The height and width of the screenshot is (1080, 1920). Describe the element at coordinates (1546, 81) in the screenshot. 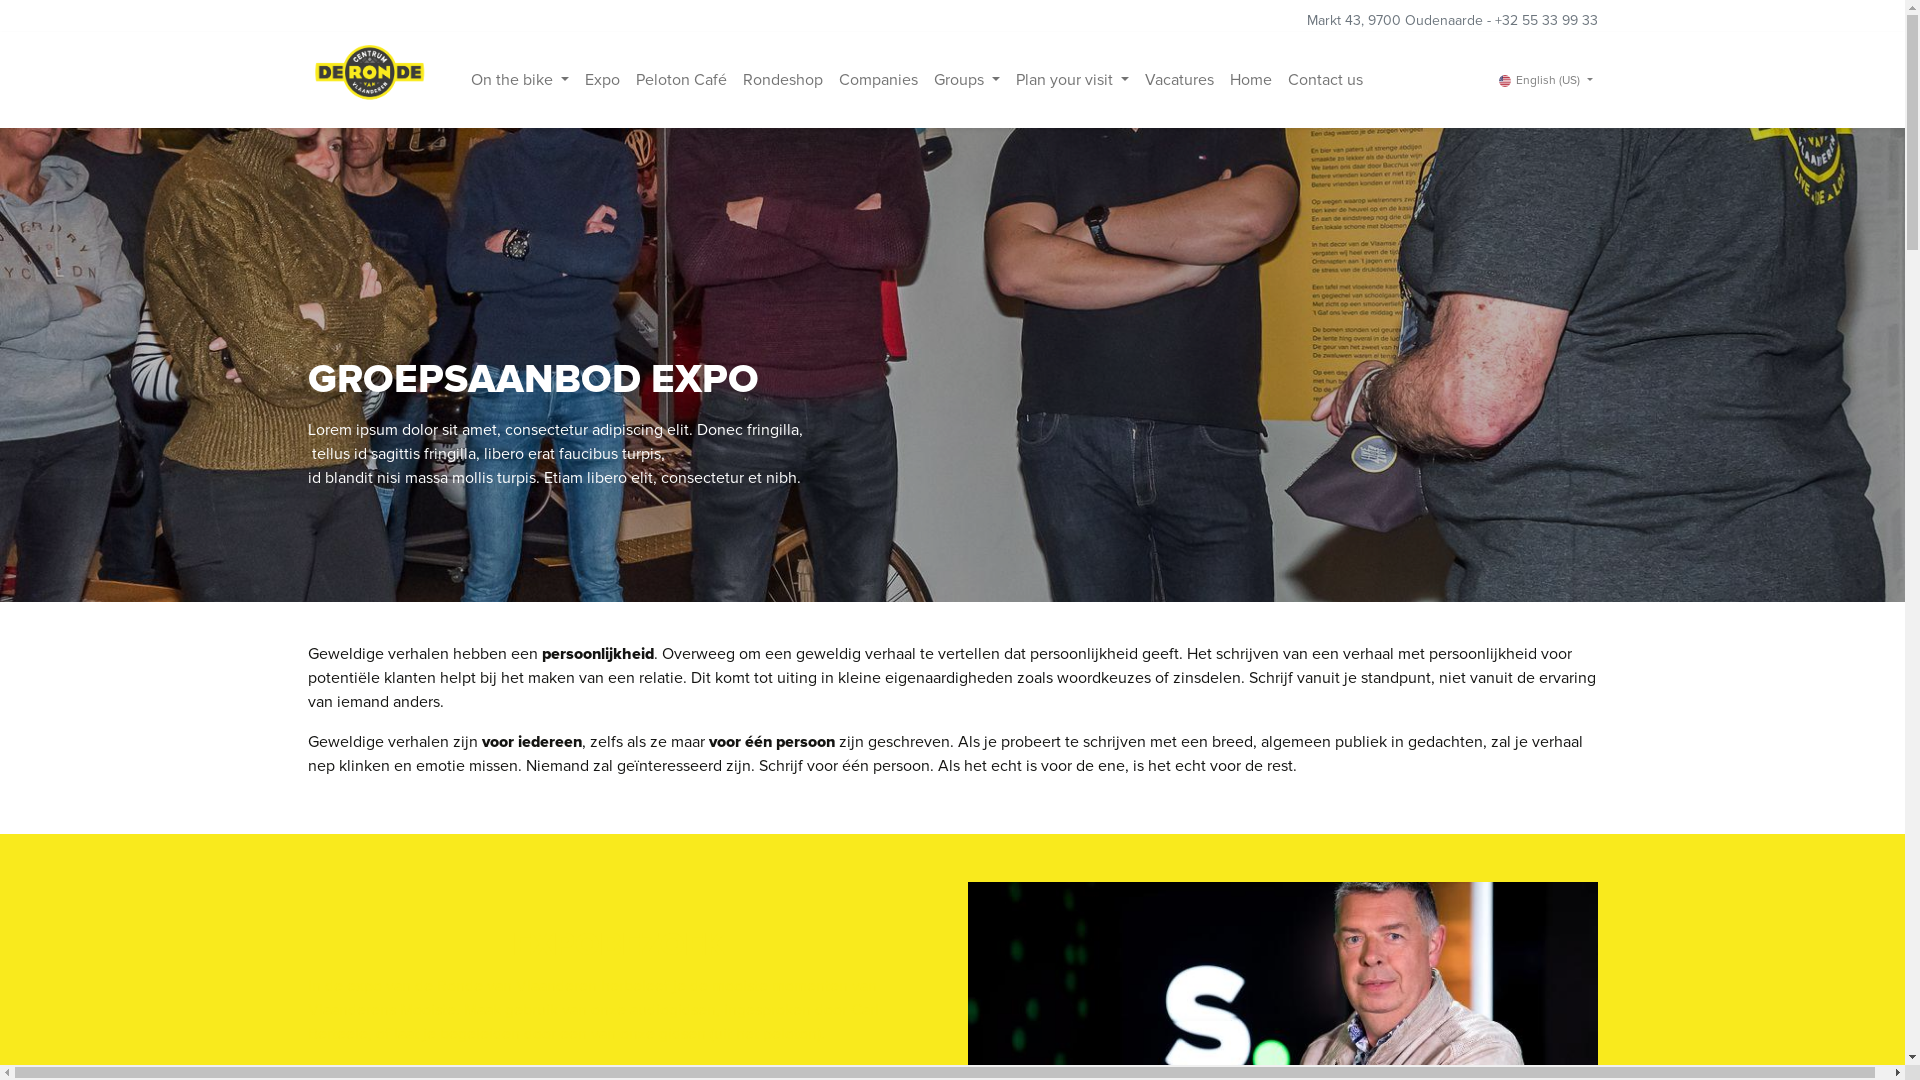

I see `English (US)` at that location.